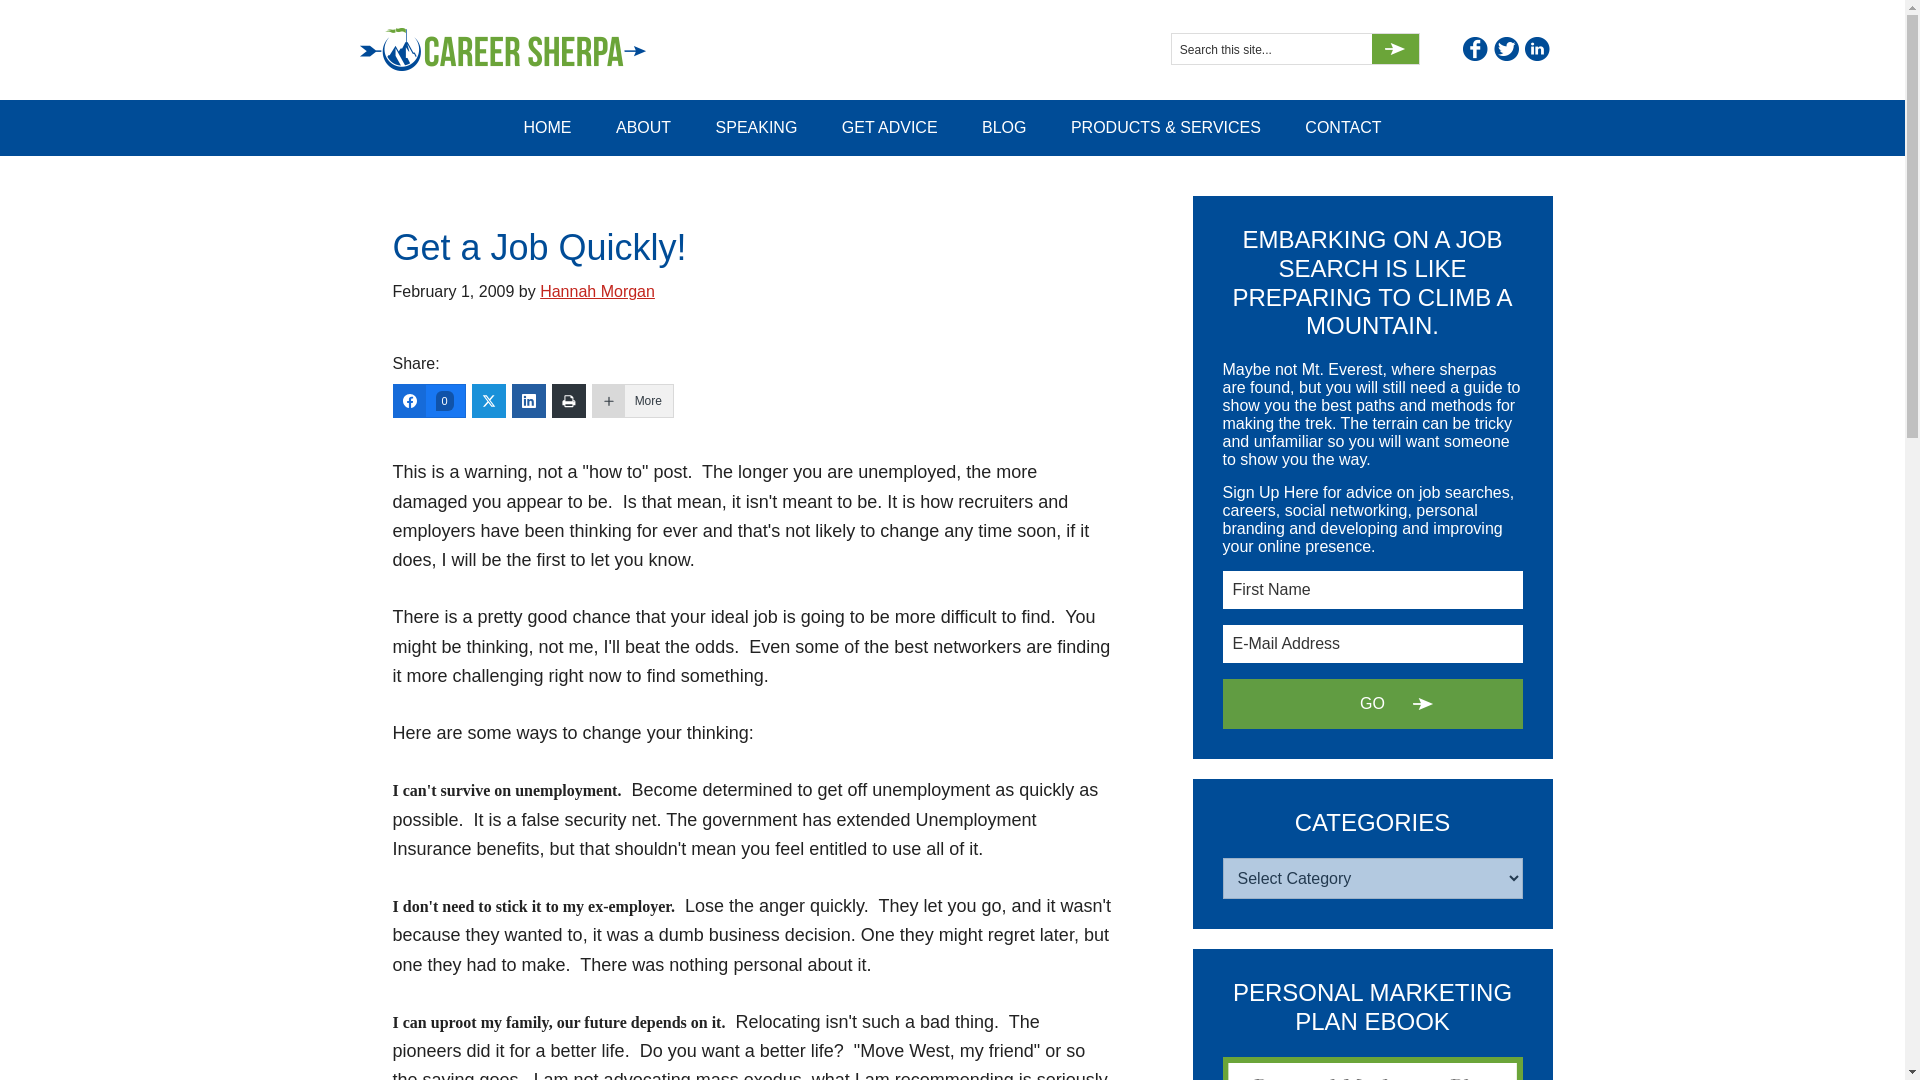 This screenshot has width=1920, height=1080. I want to click on GET ADVICE, so click(890, 128).